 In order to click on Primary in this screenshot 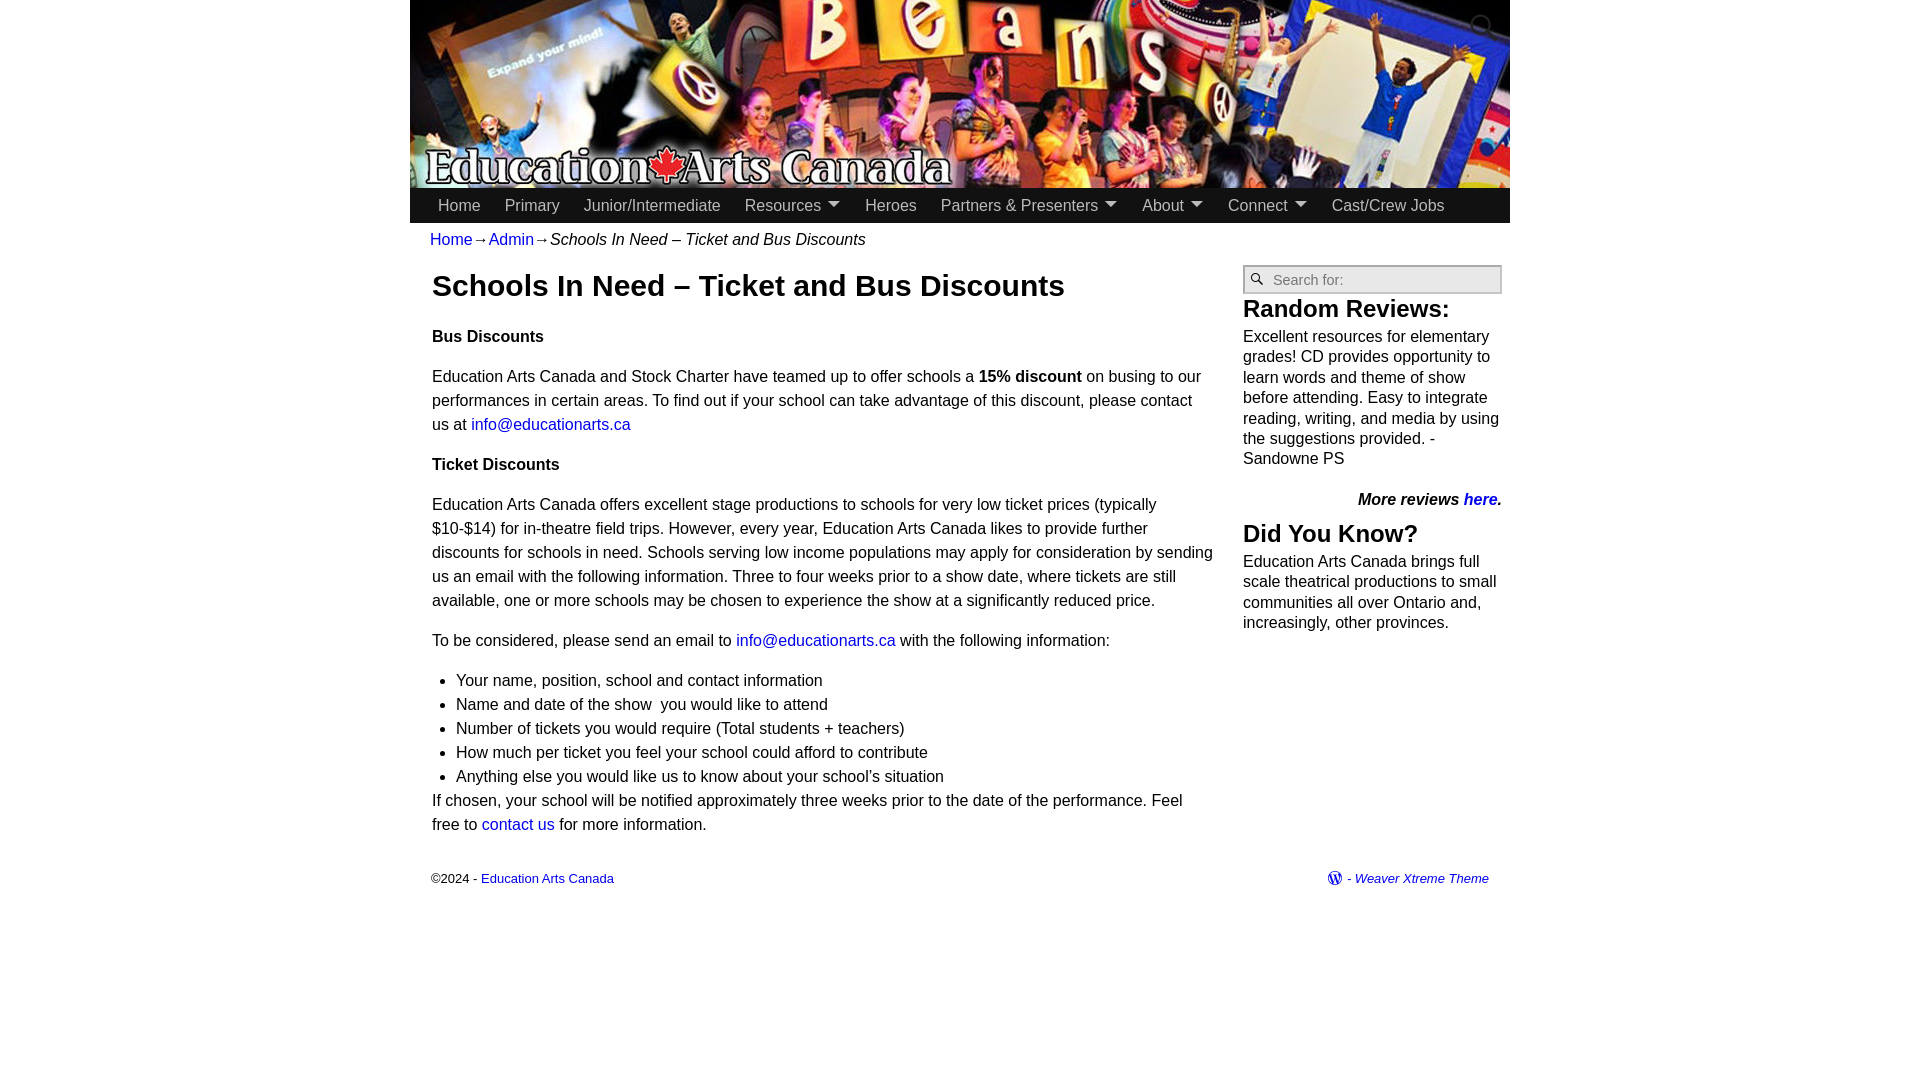, I will do `click(532, 204)`.